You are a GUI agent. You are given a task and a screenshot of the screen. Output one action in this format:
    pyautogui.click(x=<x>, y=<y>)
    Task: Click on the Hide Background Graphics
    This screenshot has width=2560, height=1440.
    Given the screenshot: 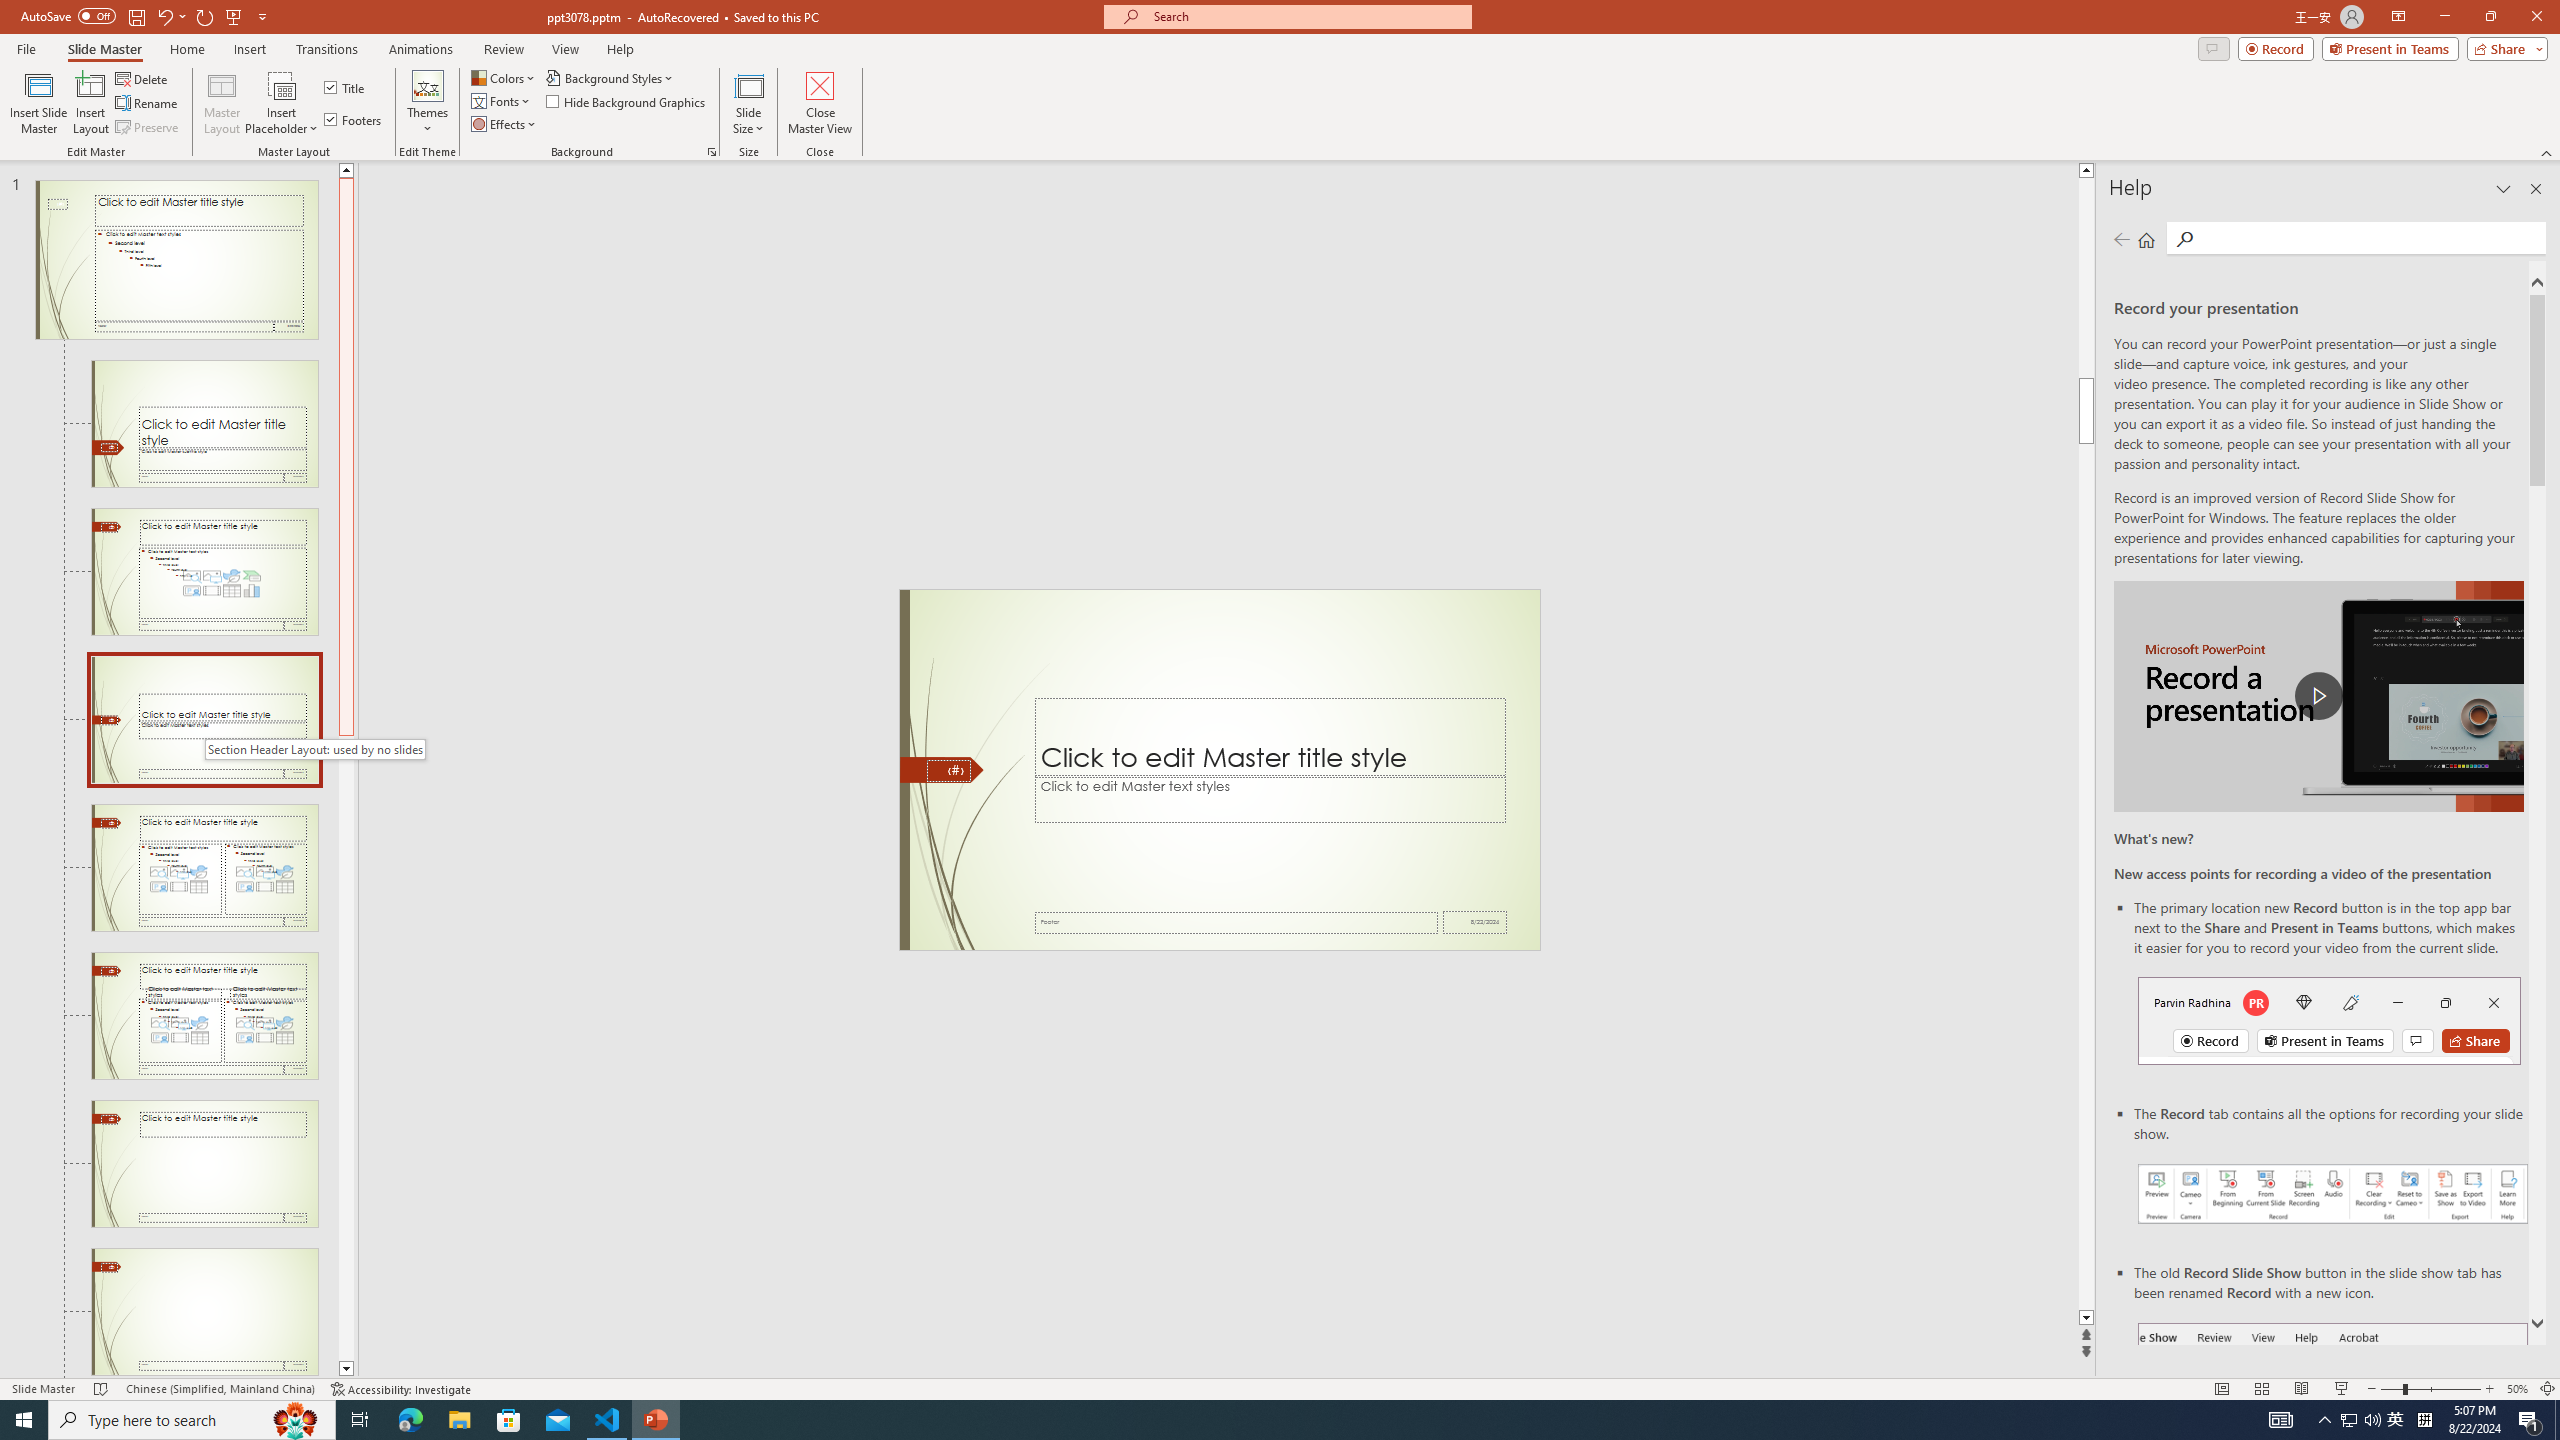 What is the action you would take?
    pyautogui.click(x=626, y=100)
    